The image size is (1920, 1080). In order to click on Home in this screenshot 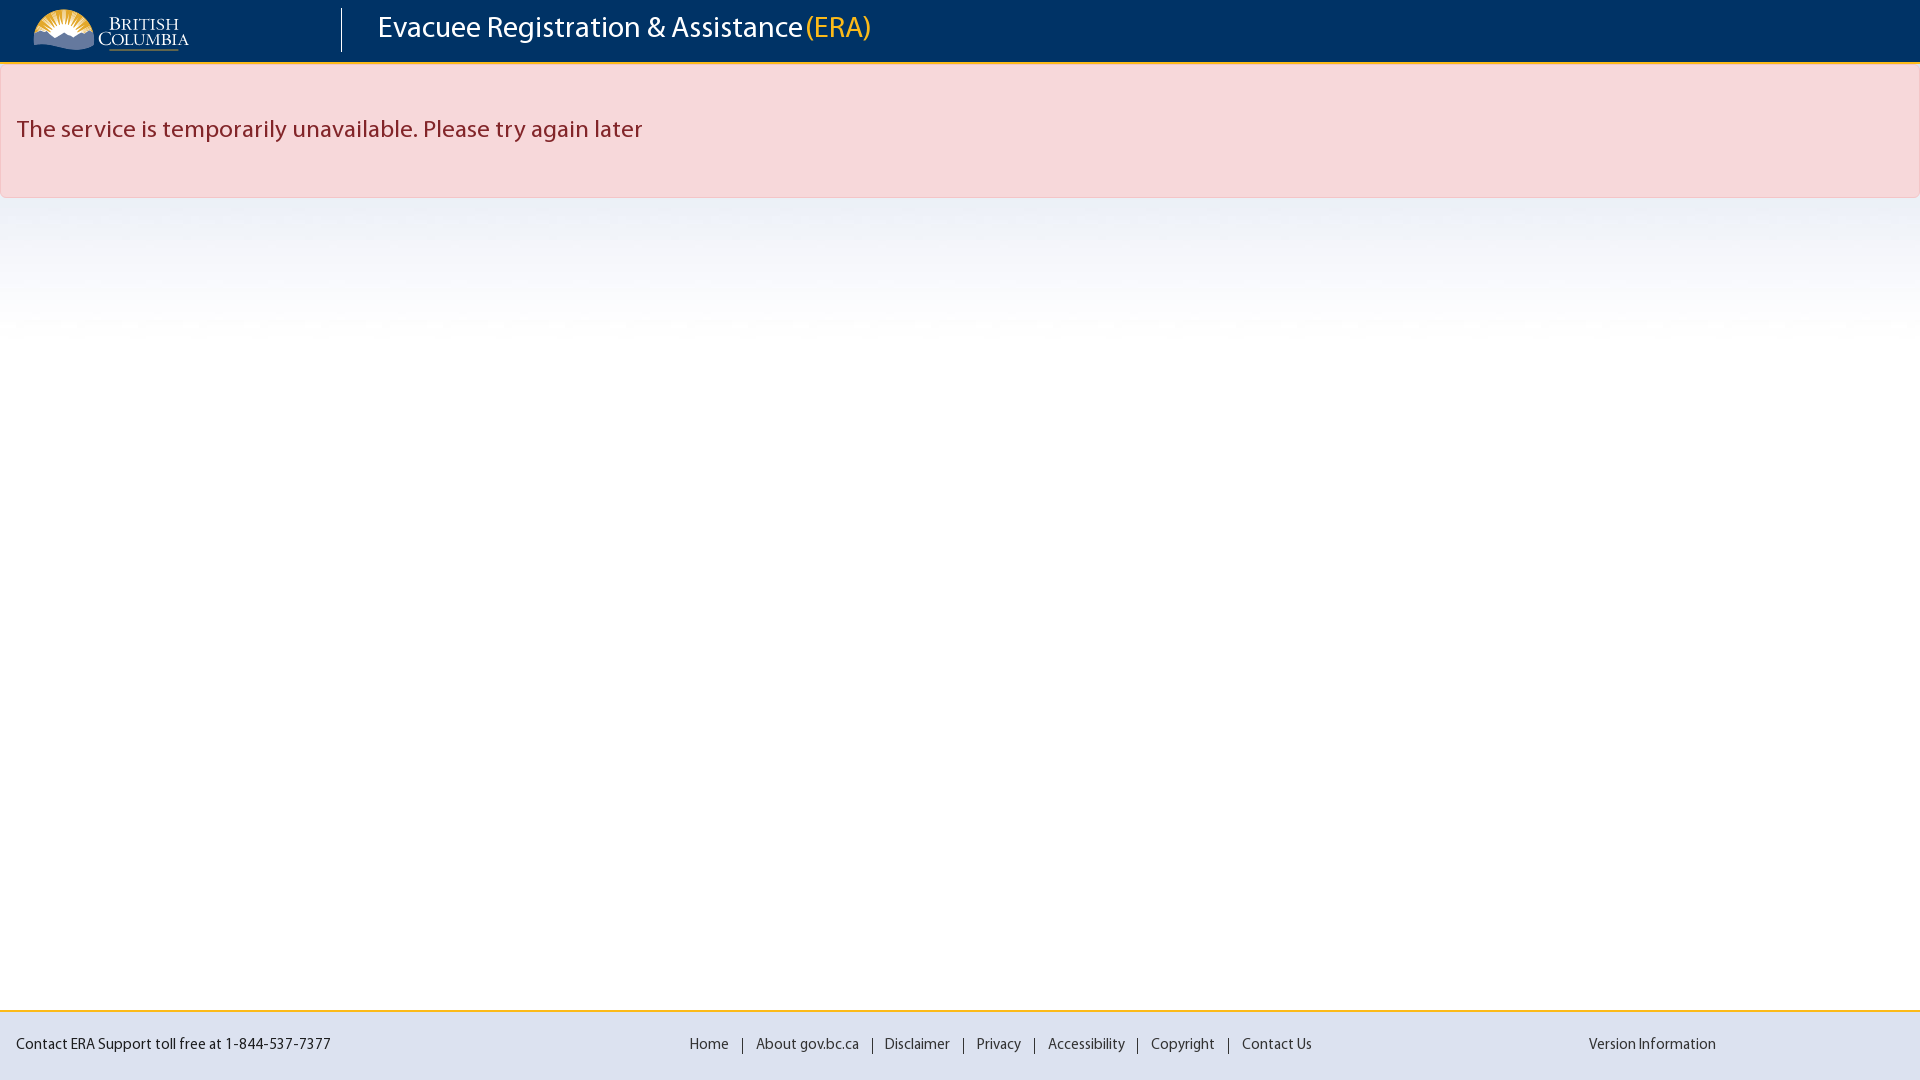, I will do `click(710, 1046)`.